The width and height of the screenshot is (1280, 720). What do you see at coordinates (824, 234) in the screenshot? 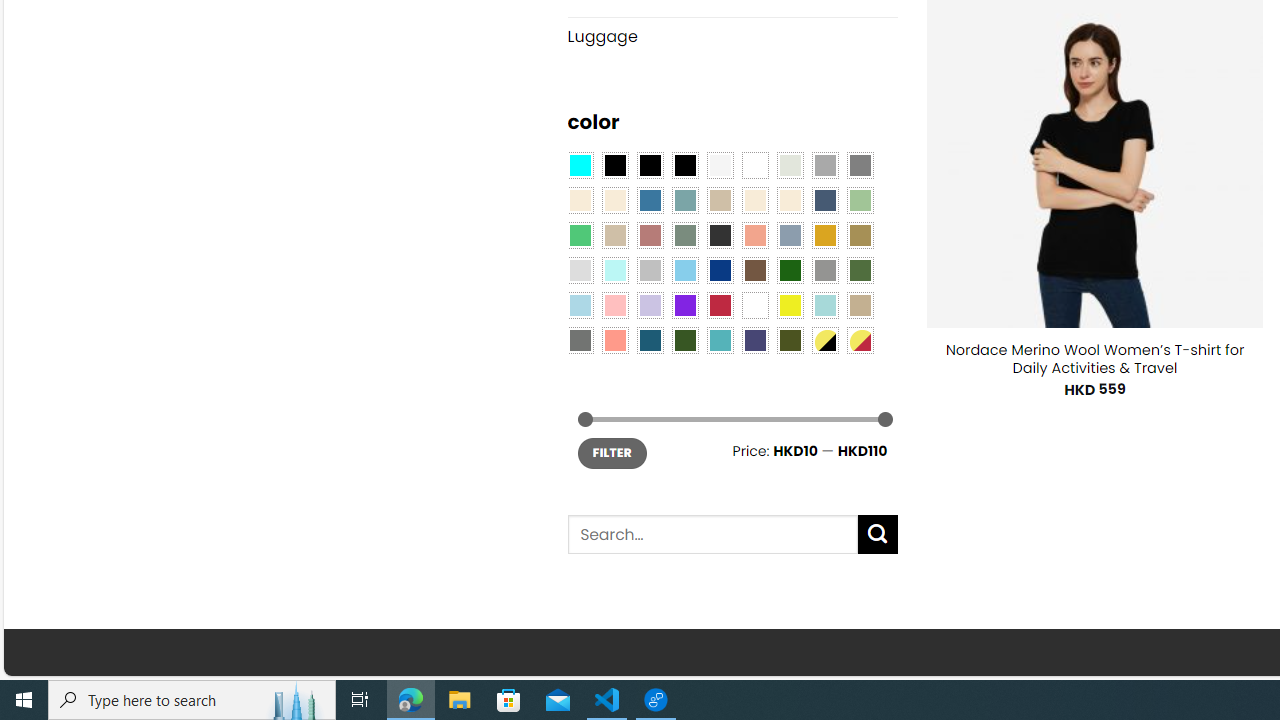
I see `Gold` at bounding box center [824, 234].